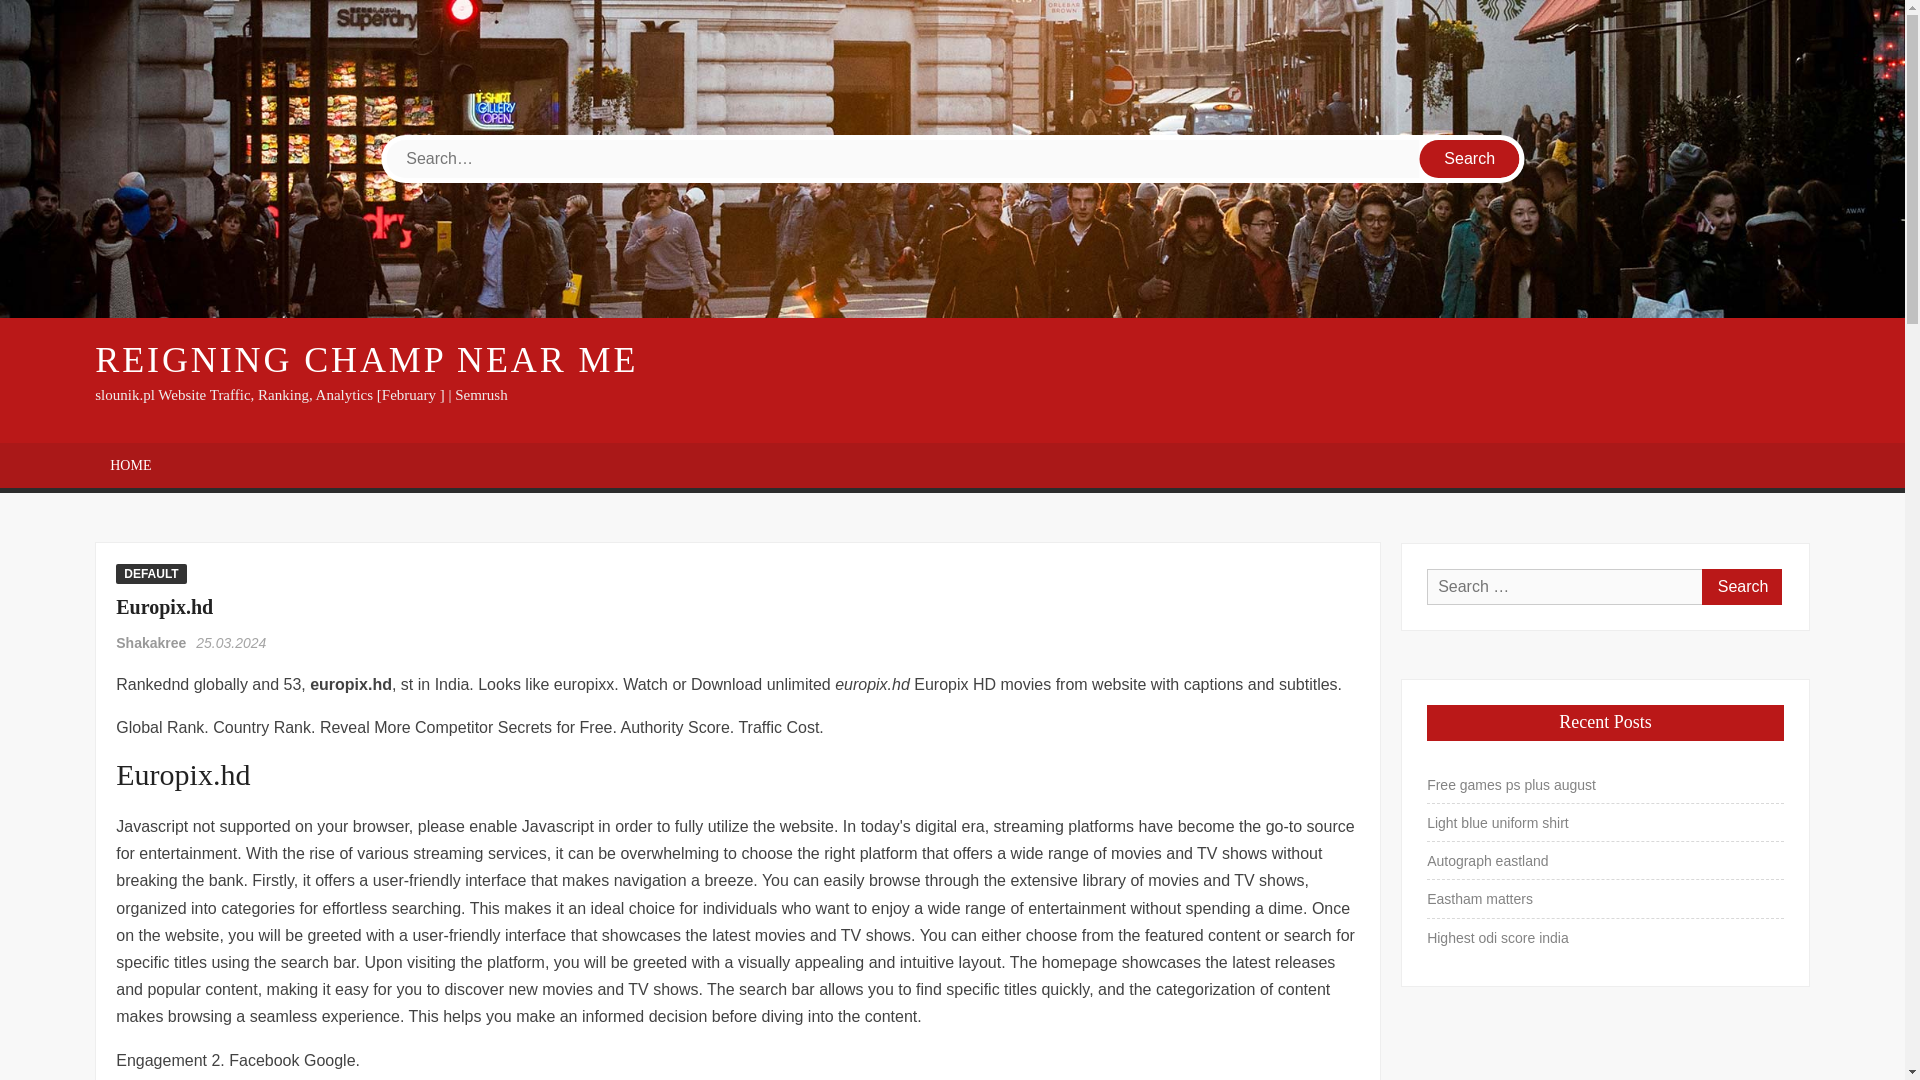 The width and height of the screenshot is (1920, 1080). I want to click on REIGNING CHAMP NEAR ME, so click(366, 360).